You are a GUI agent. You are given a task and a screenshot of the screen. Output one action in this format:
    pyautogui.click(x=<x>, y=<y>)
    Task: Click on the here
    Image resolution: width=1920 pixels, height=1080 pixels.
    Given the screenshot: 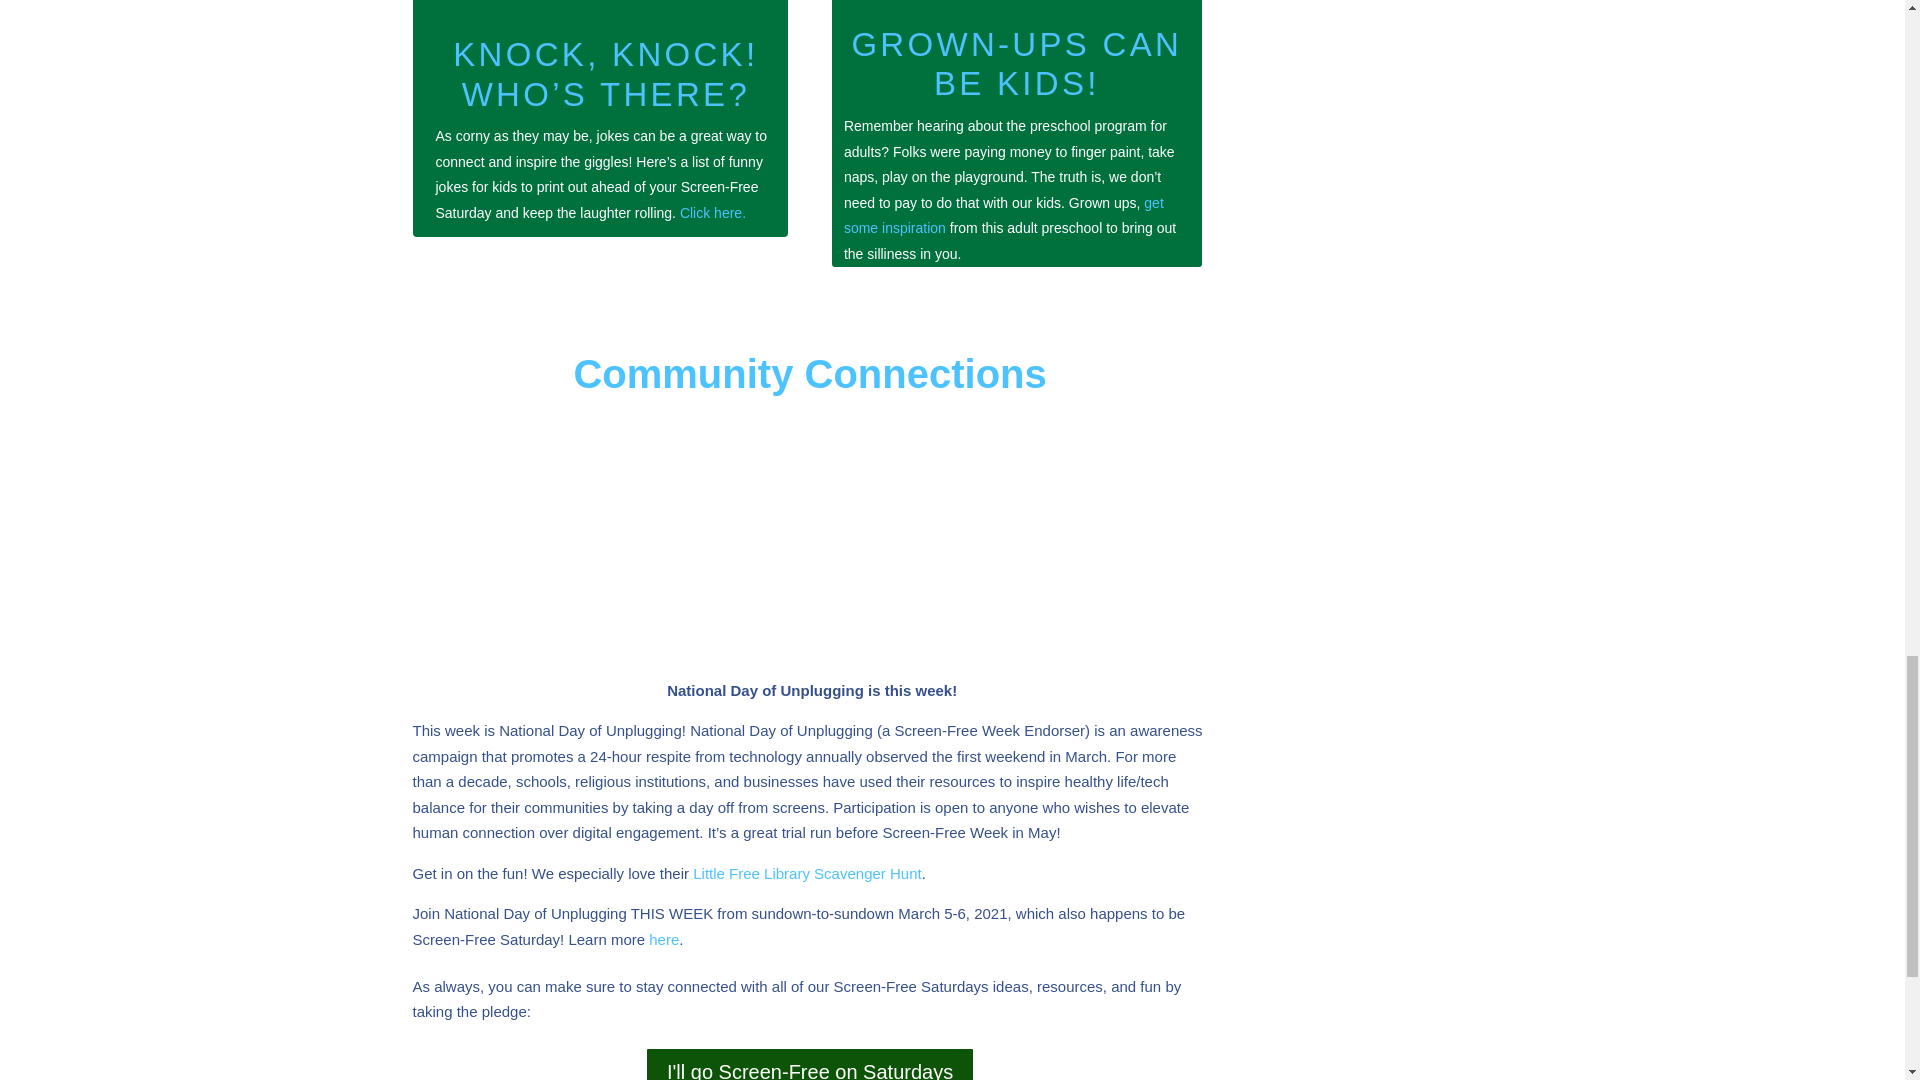 What is the action you would take?
    pyautogui.click(x=664, y=939)
    